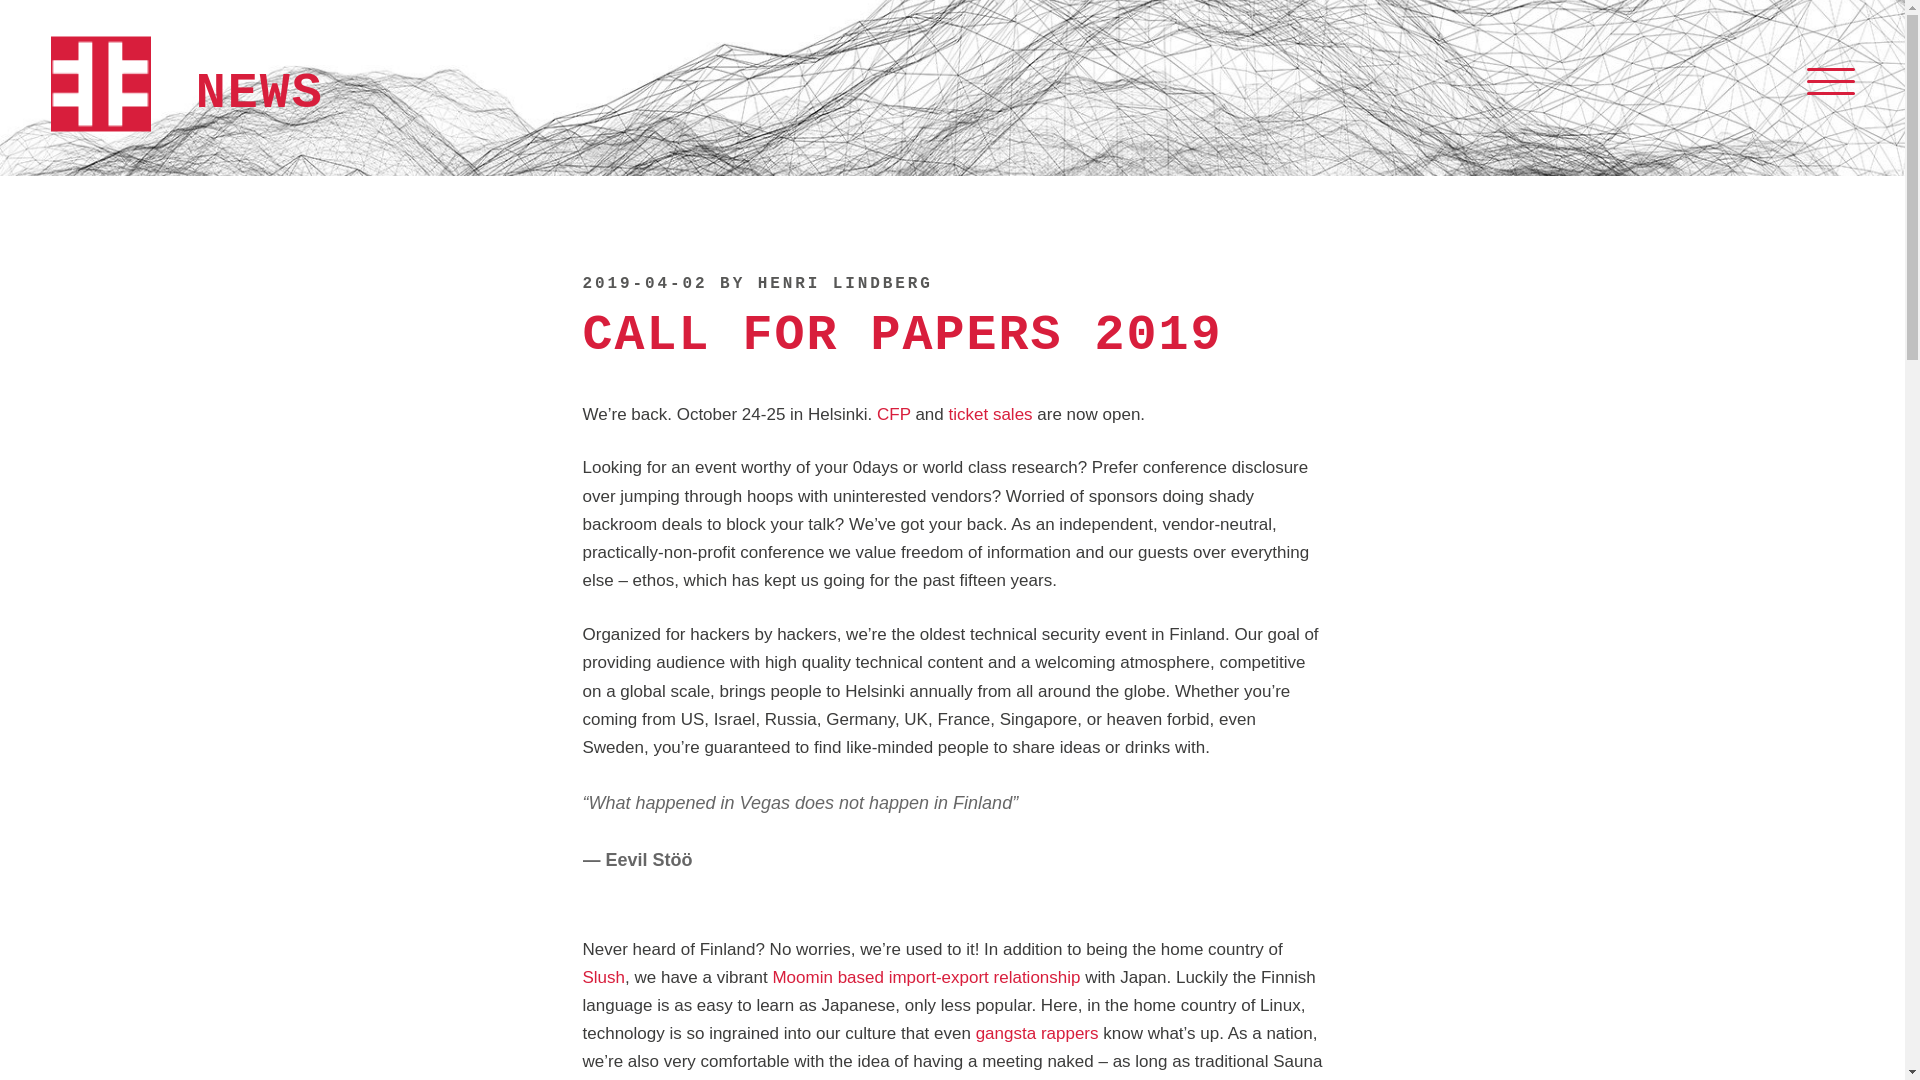 Image resolution: width=1920 pixels, height=1080 pixels. What do you see at coordinates (846, 284) in the screenshot?
I see `HENRI LINDBERG` at bounding box center [846, 284].